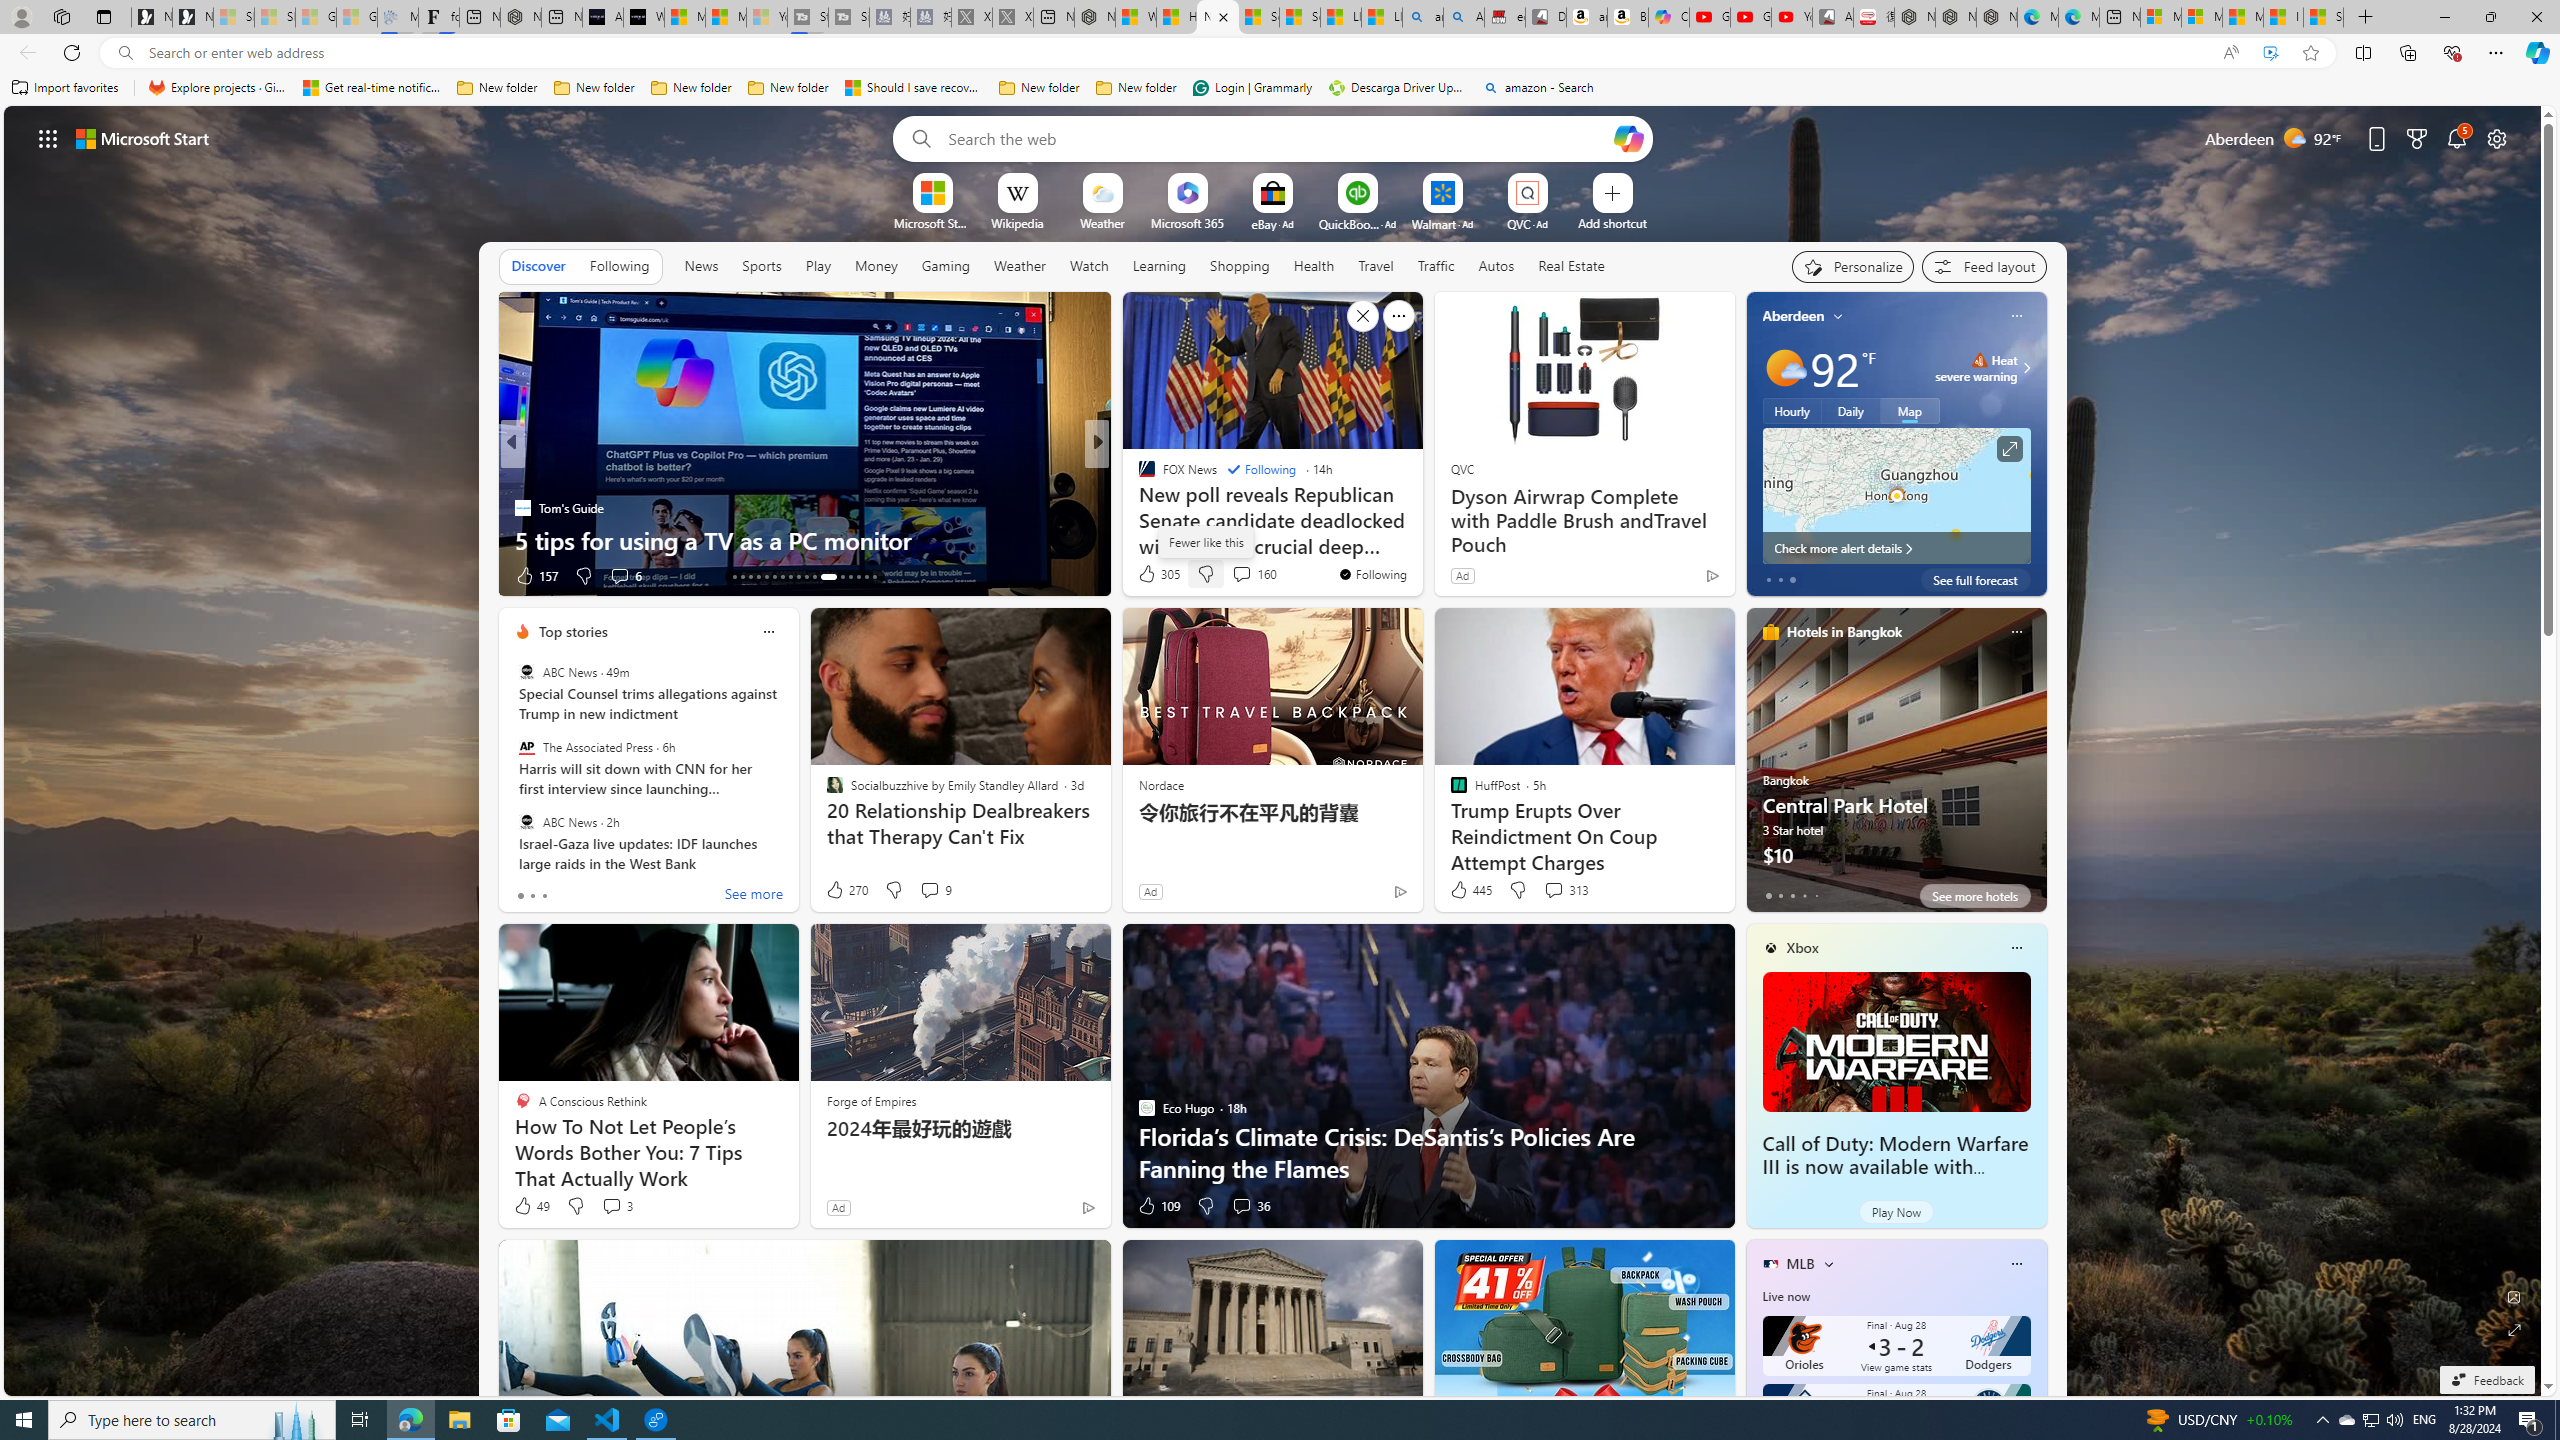 The width and height of the screenshot is (2560, 1440). Describe the element at coordinates (1177, 53) in the screenshot. I see `Address and search bar` at that location.